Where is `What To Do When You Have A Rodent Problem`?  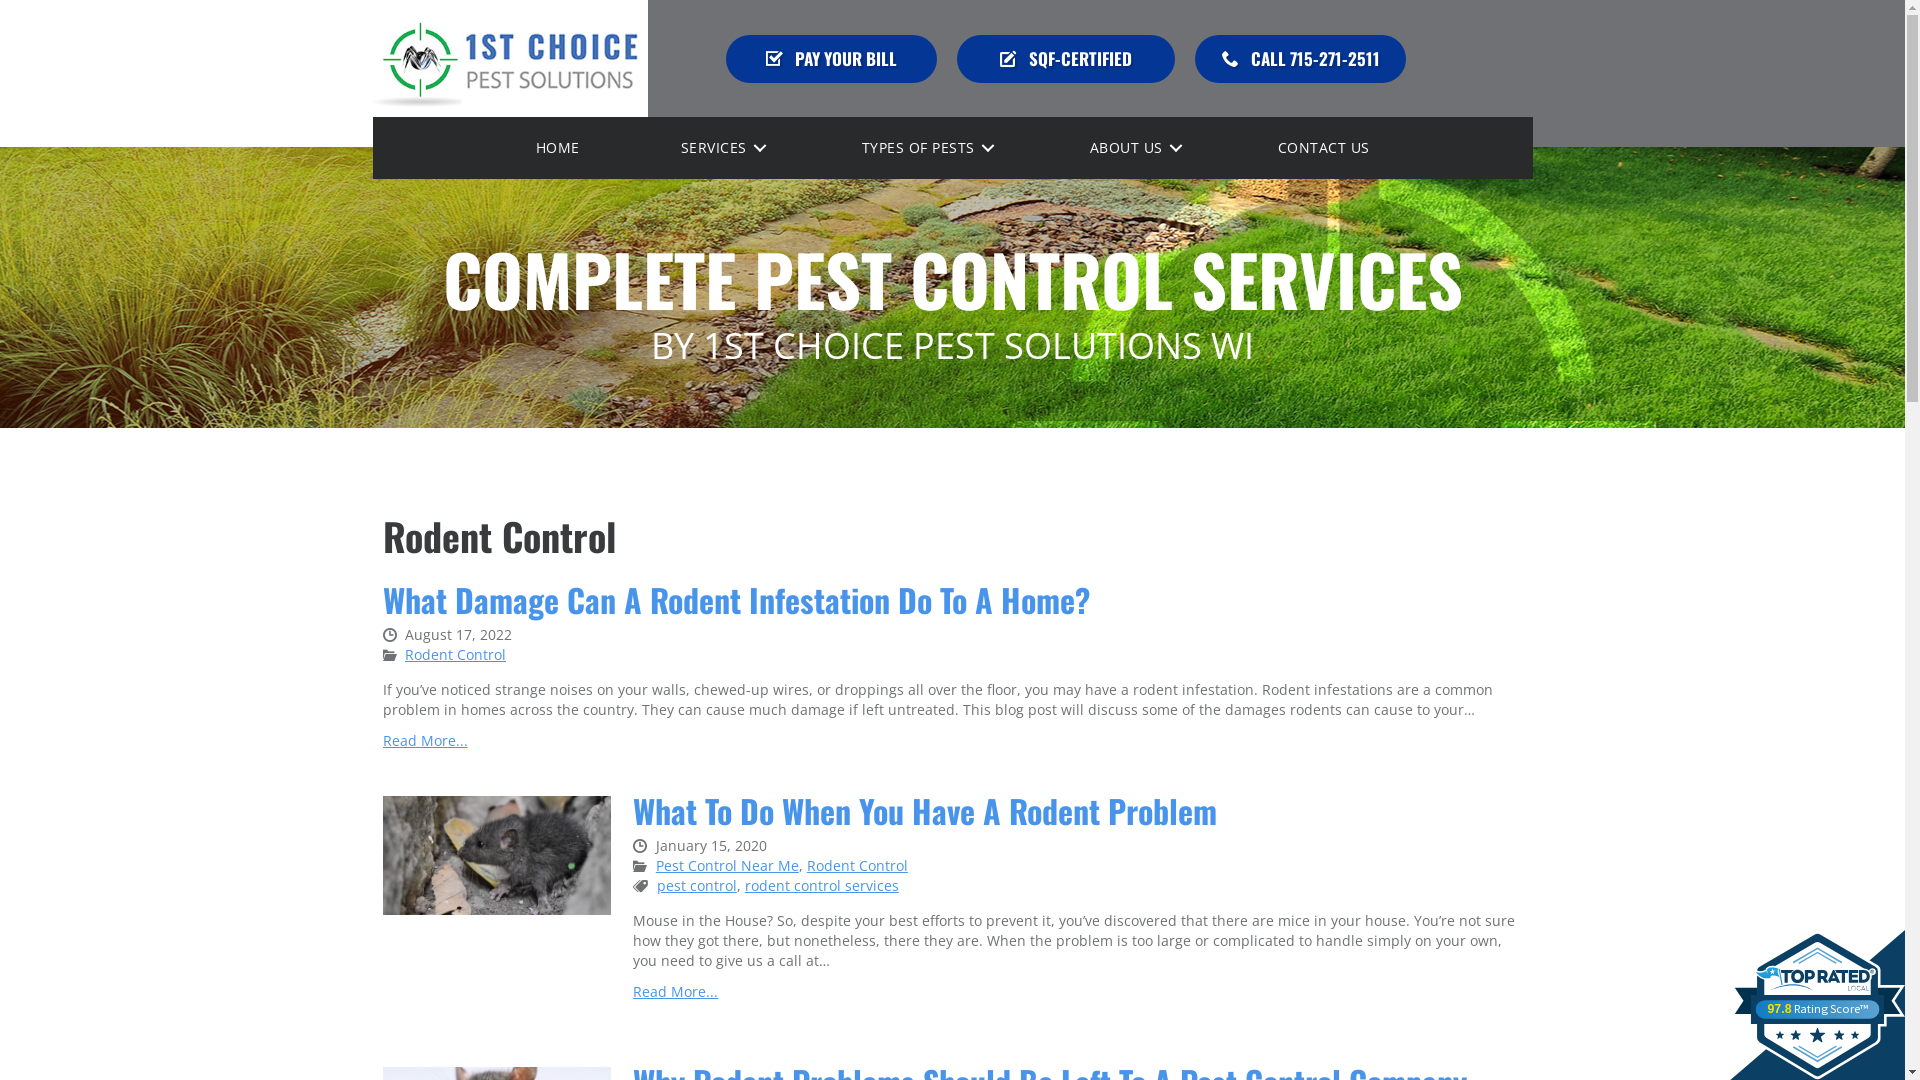
What To Do When You Have A Rodent Problem is located at coordinates (925, 810).